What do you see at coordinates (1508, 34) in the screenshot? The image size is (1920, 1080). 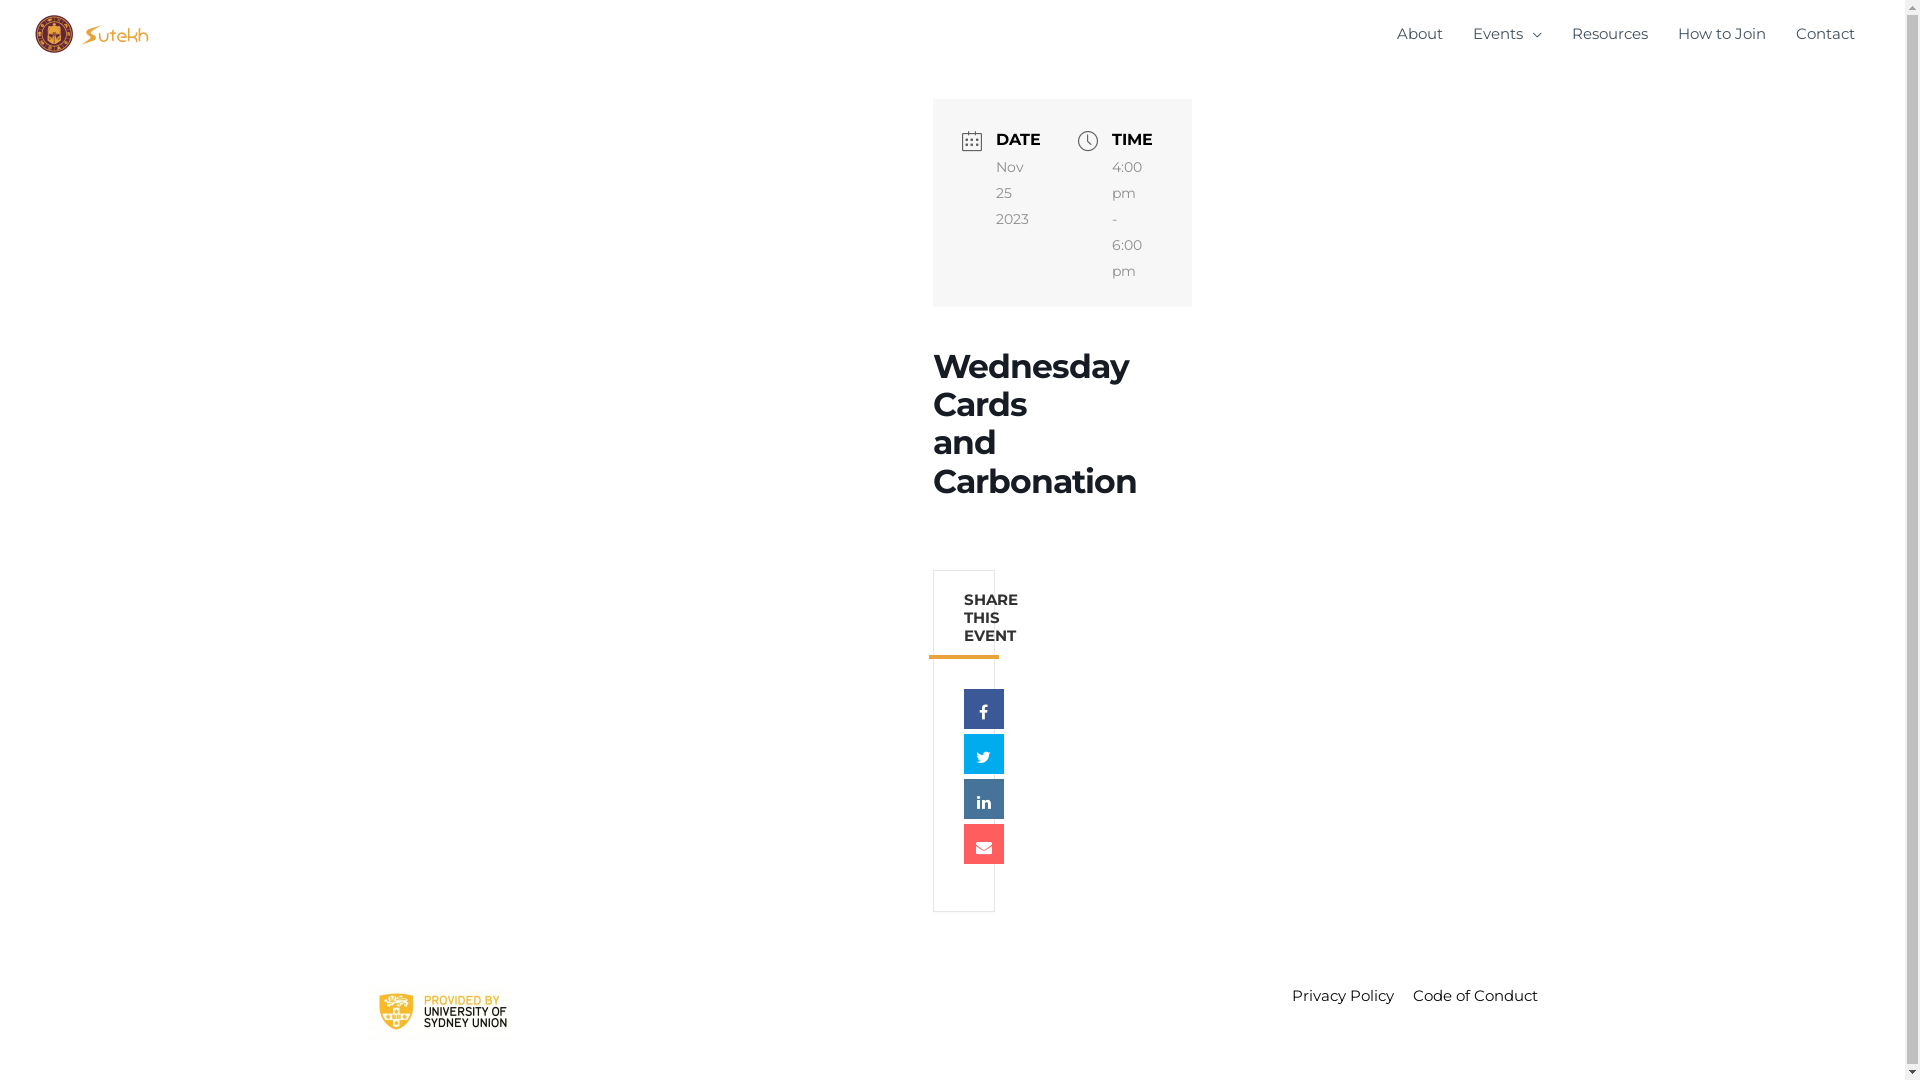 I see `Events` at bounding box center [1508, 34].